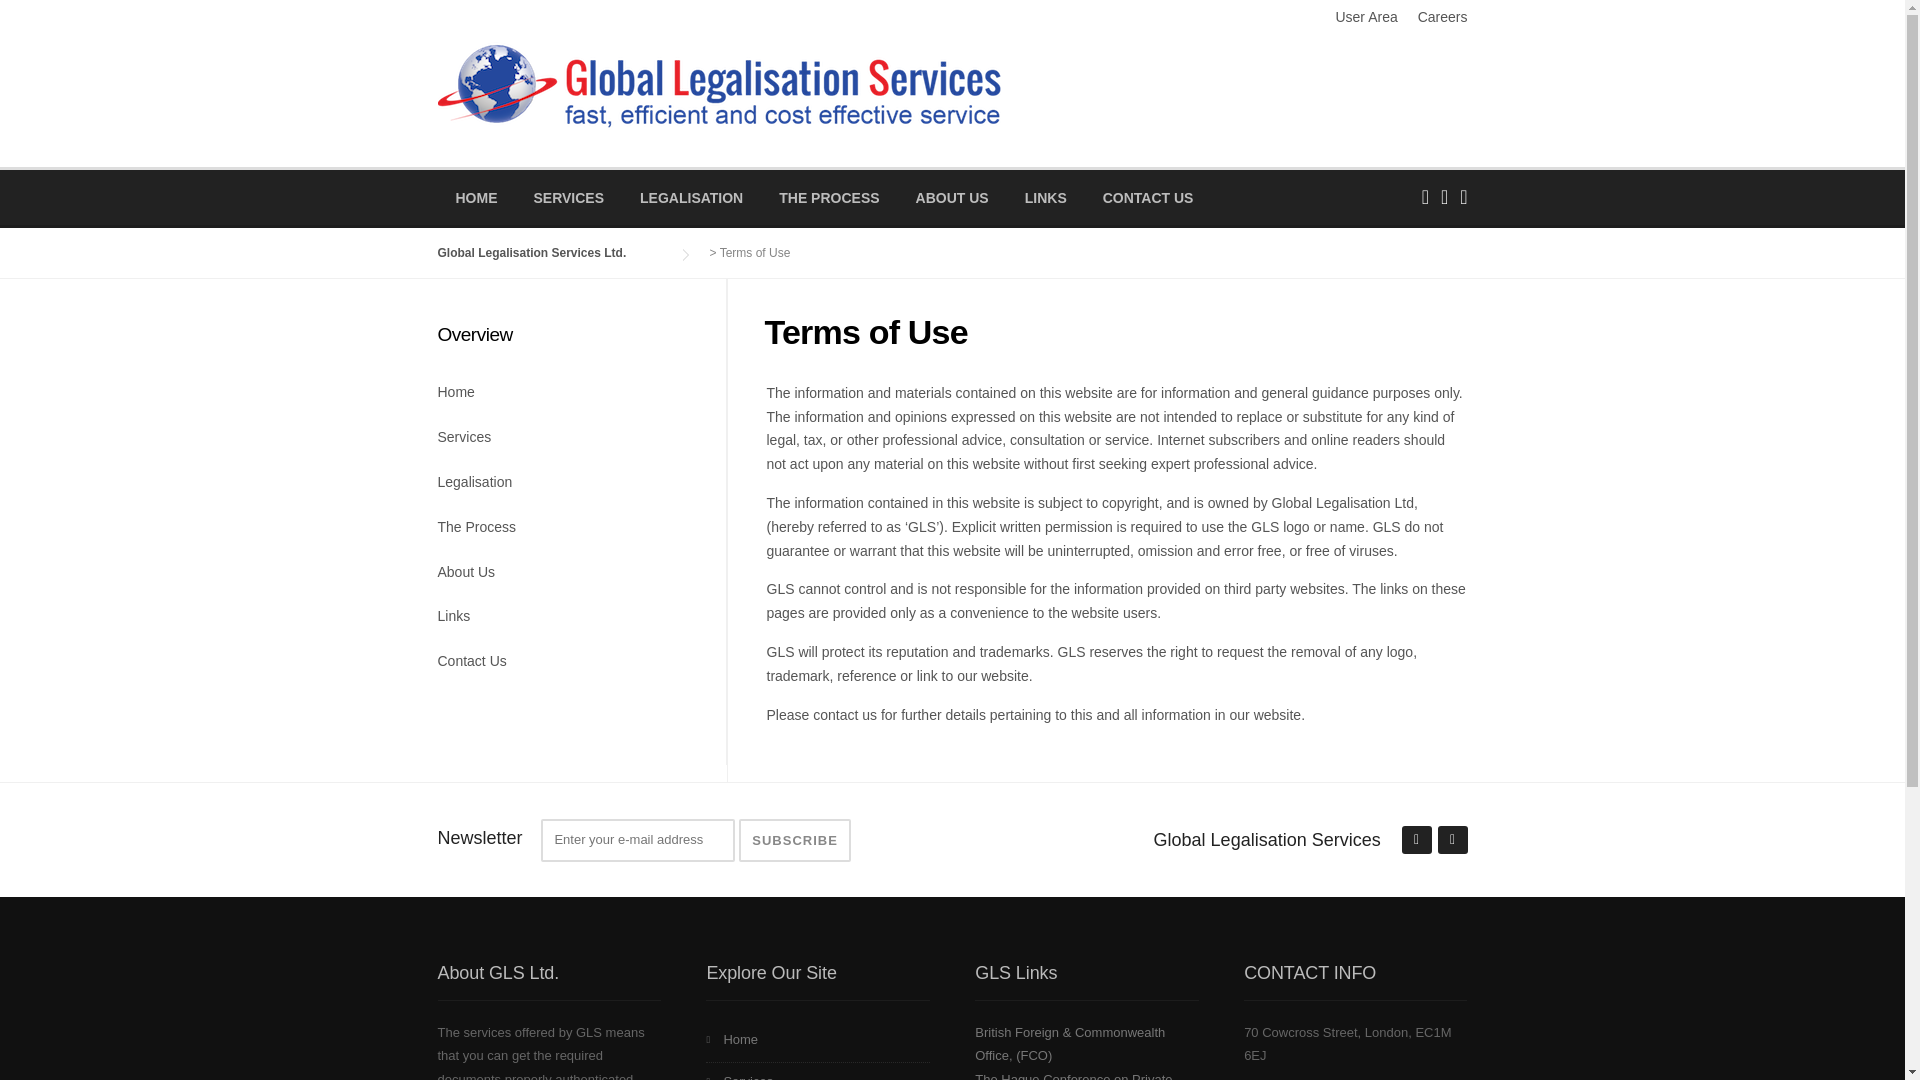  I want to click on LINKS, so click(1045, 198).